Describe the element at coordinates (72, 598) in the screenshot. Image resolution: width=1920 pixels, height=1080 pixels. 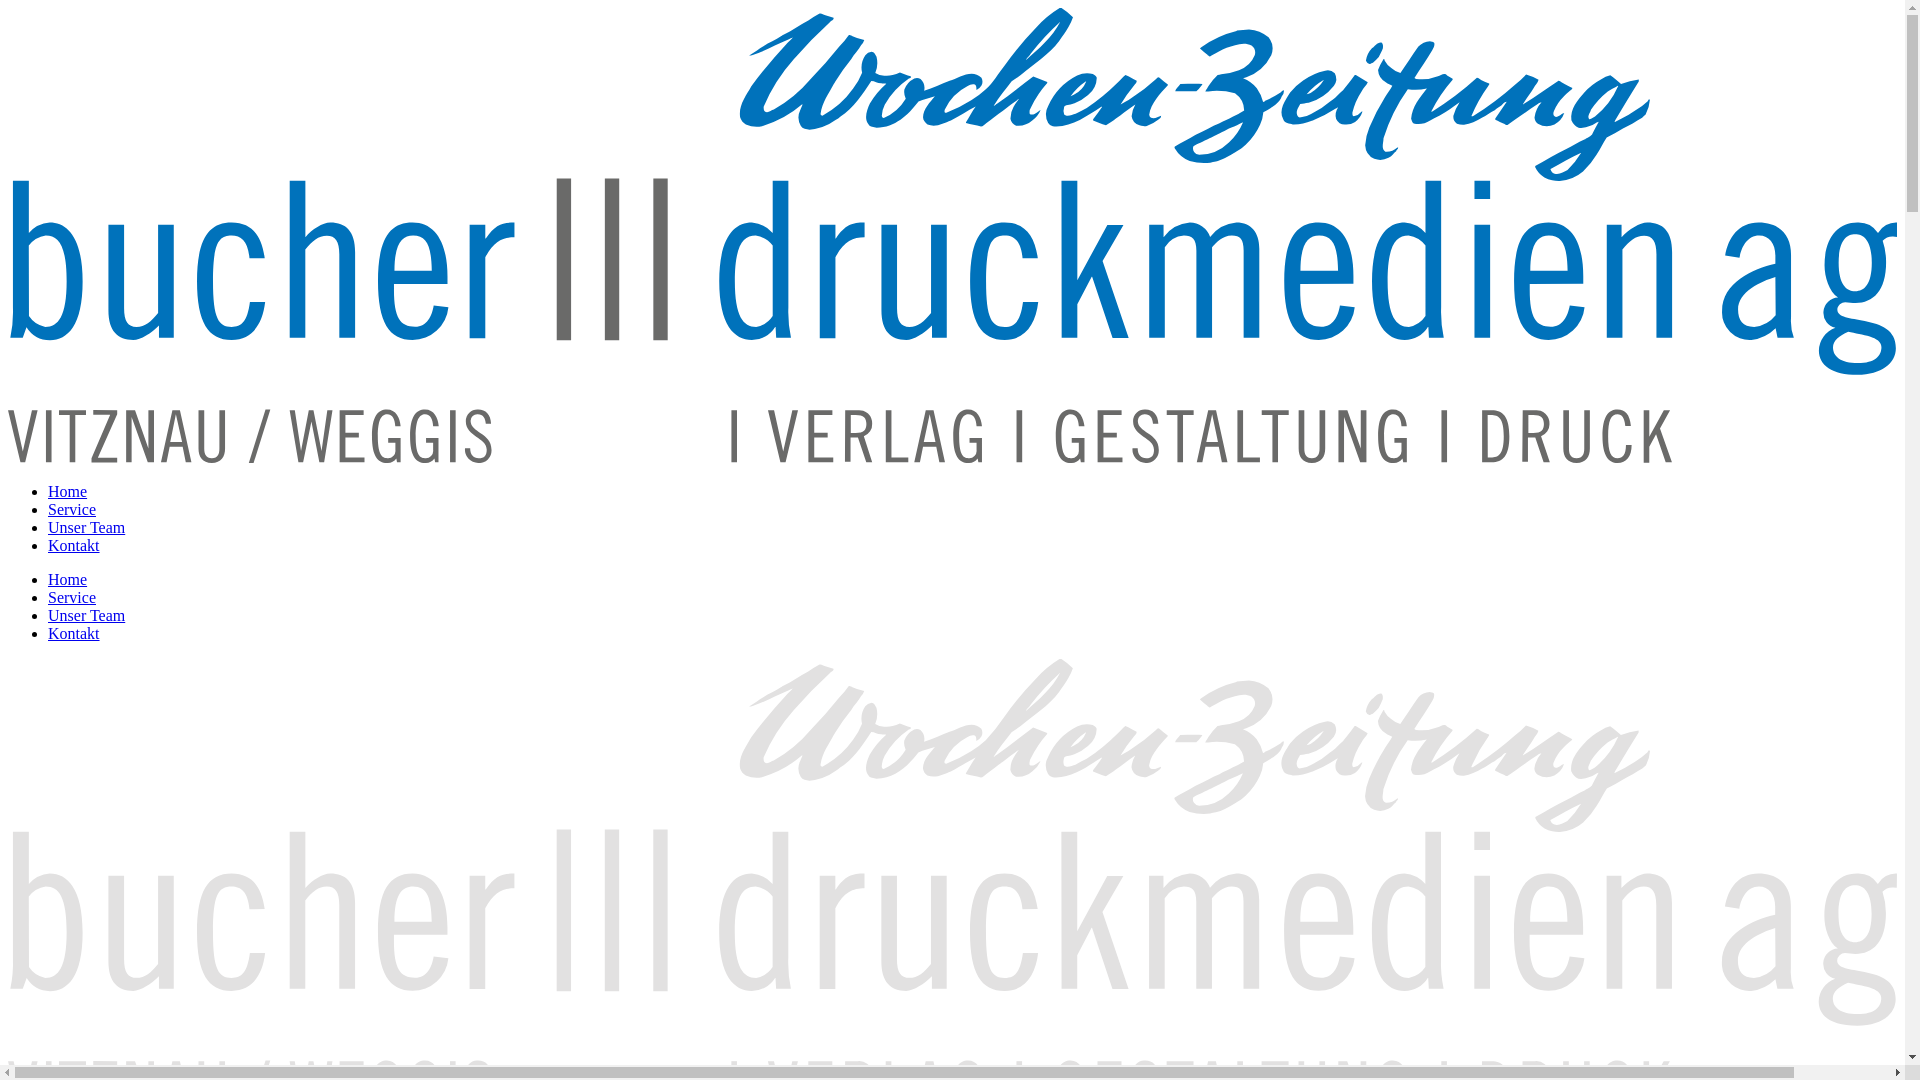
I see `Service` at that location.